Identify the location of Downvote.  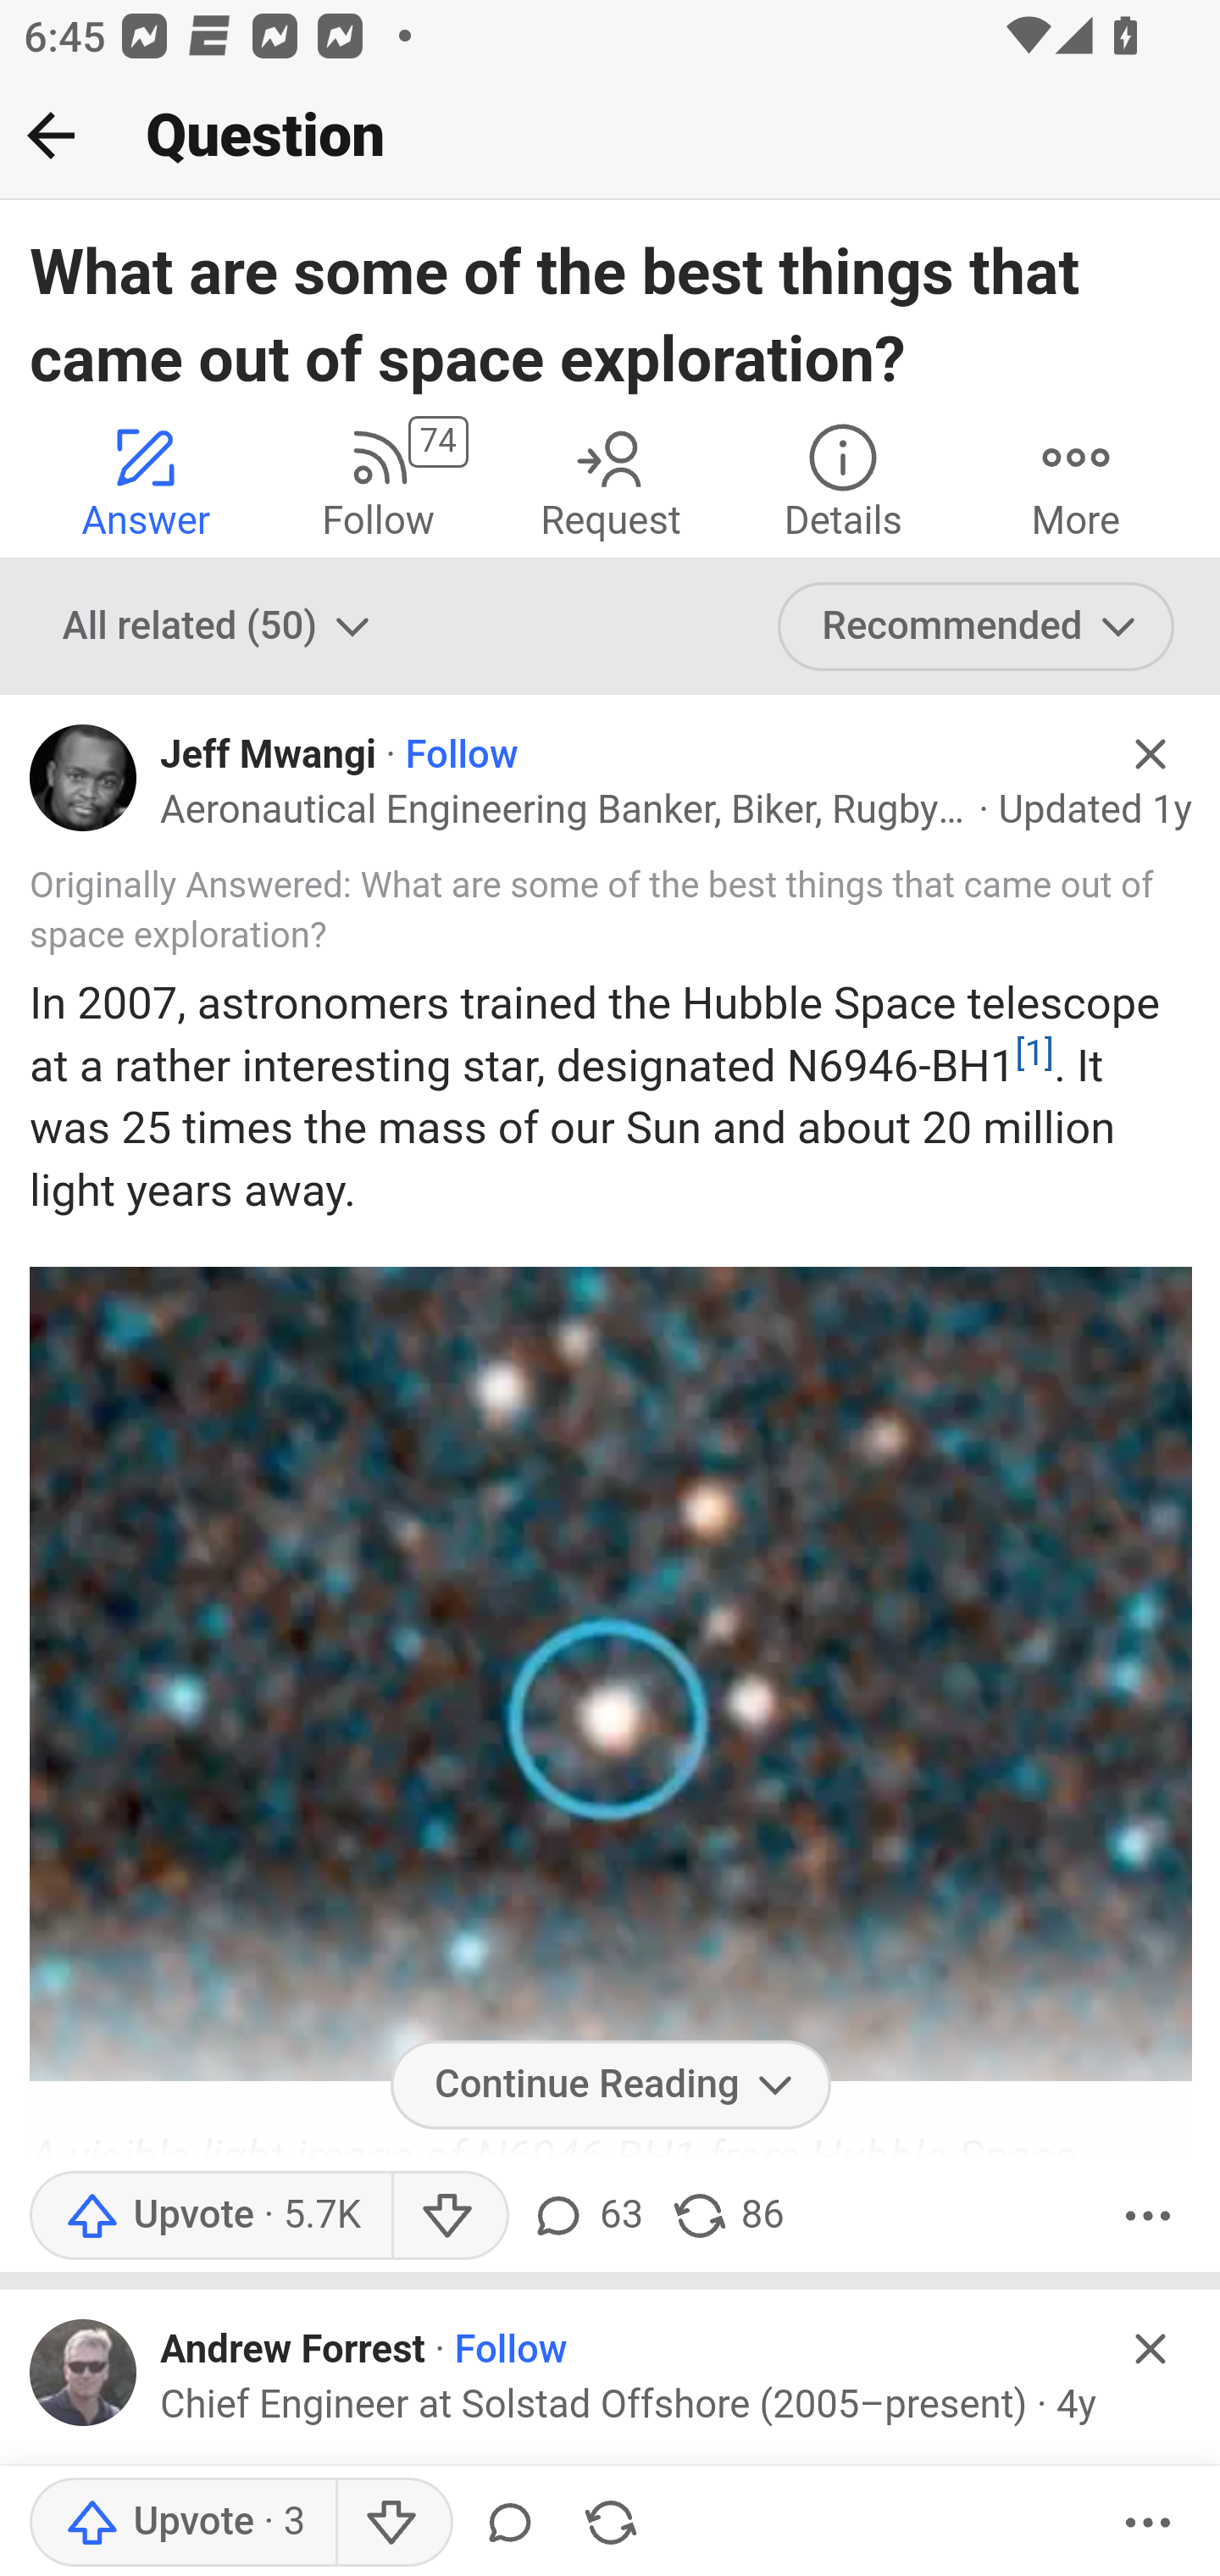
(449, 2215).